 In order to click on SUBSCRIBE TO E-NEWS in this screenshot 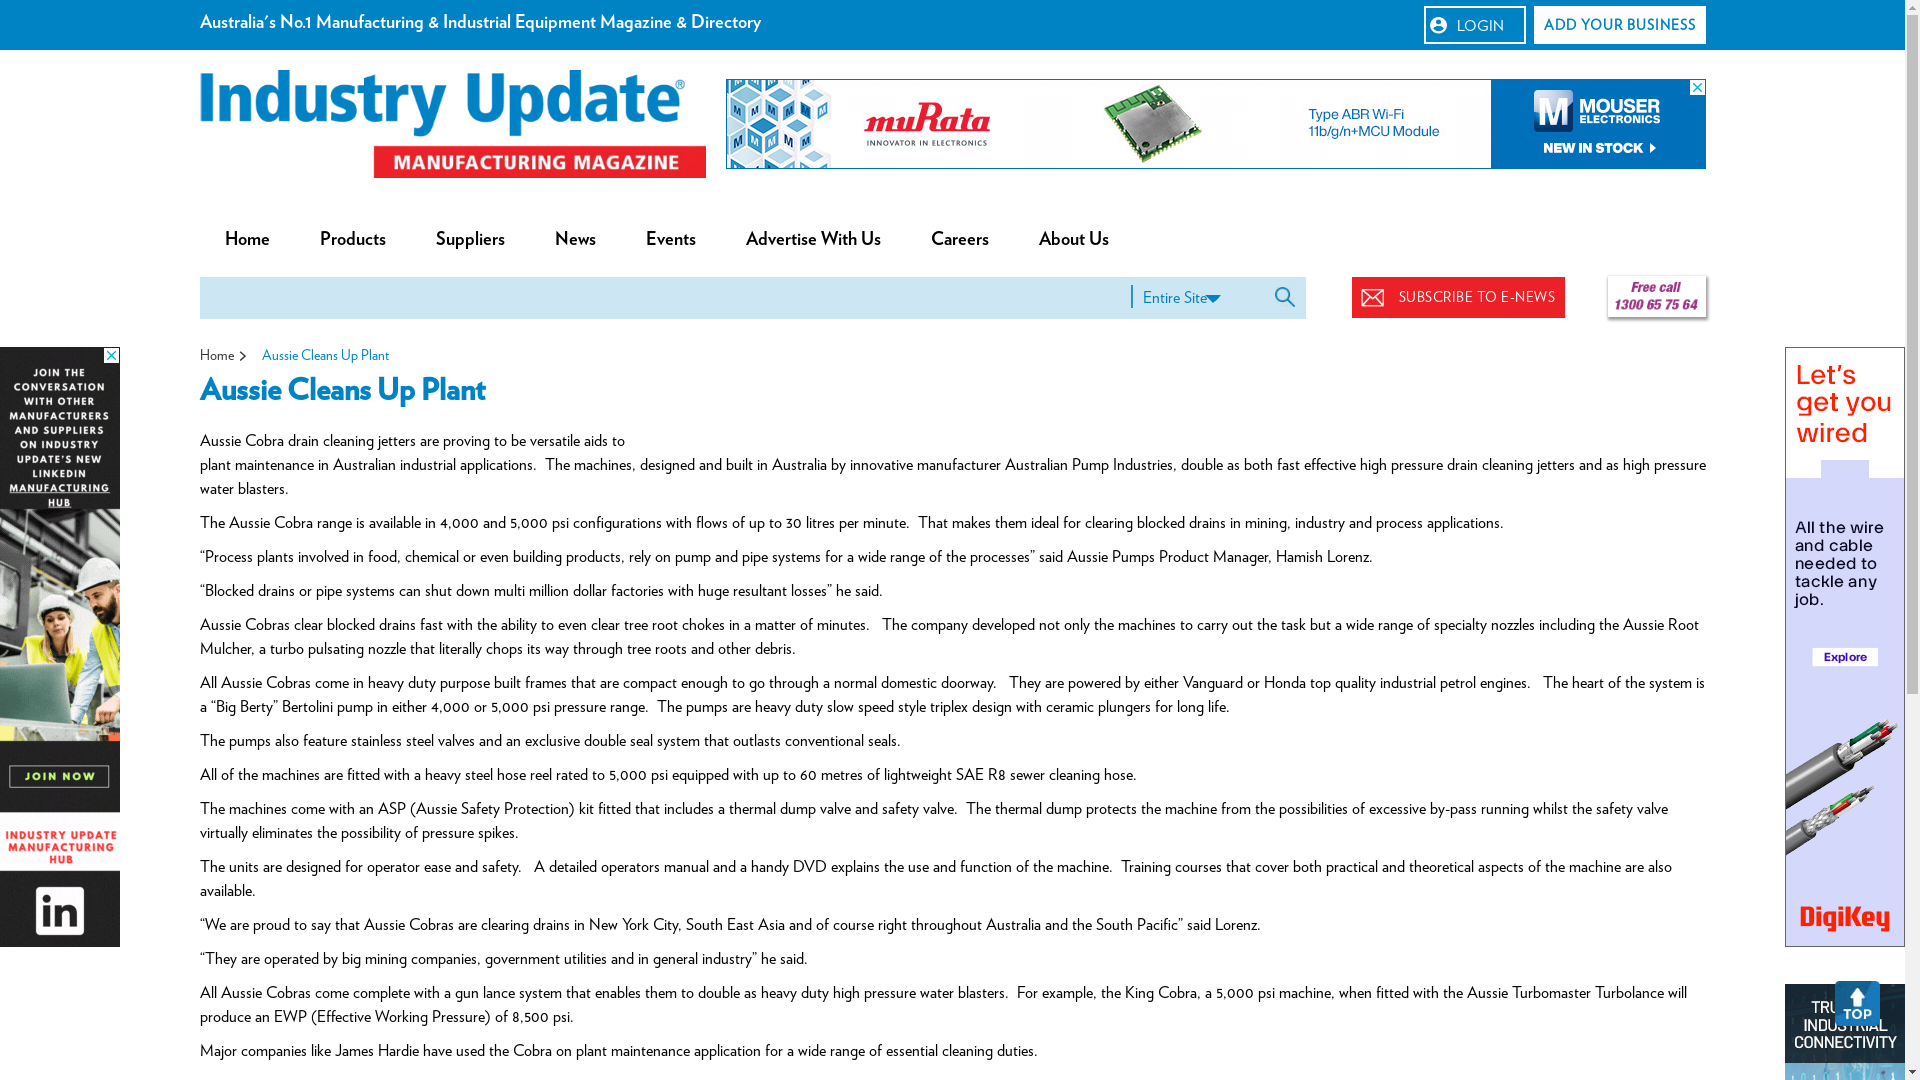, I will do `click(1459, 298)`.